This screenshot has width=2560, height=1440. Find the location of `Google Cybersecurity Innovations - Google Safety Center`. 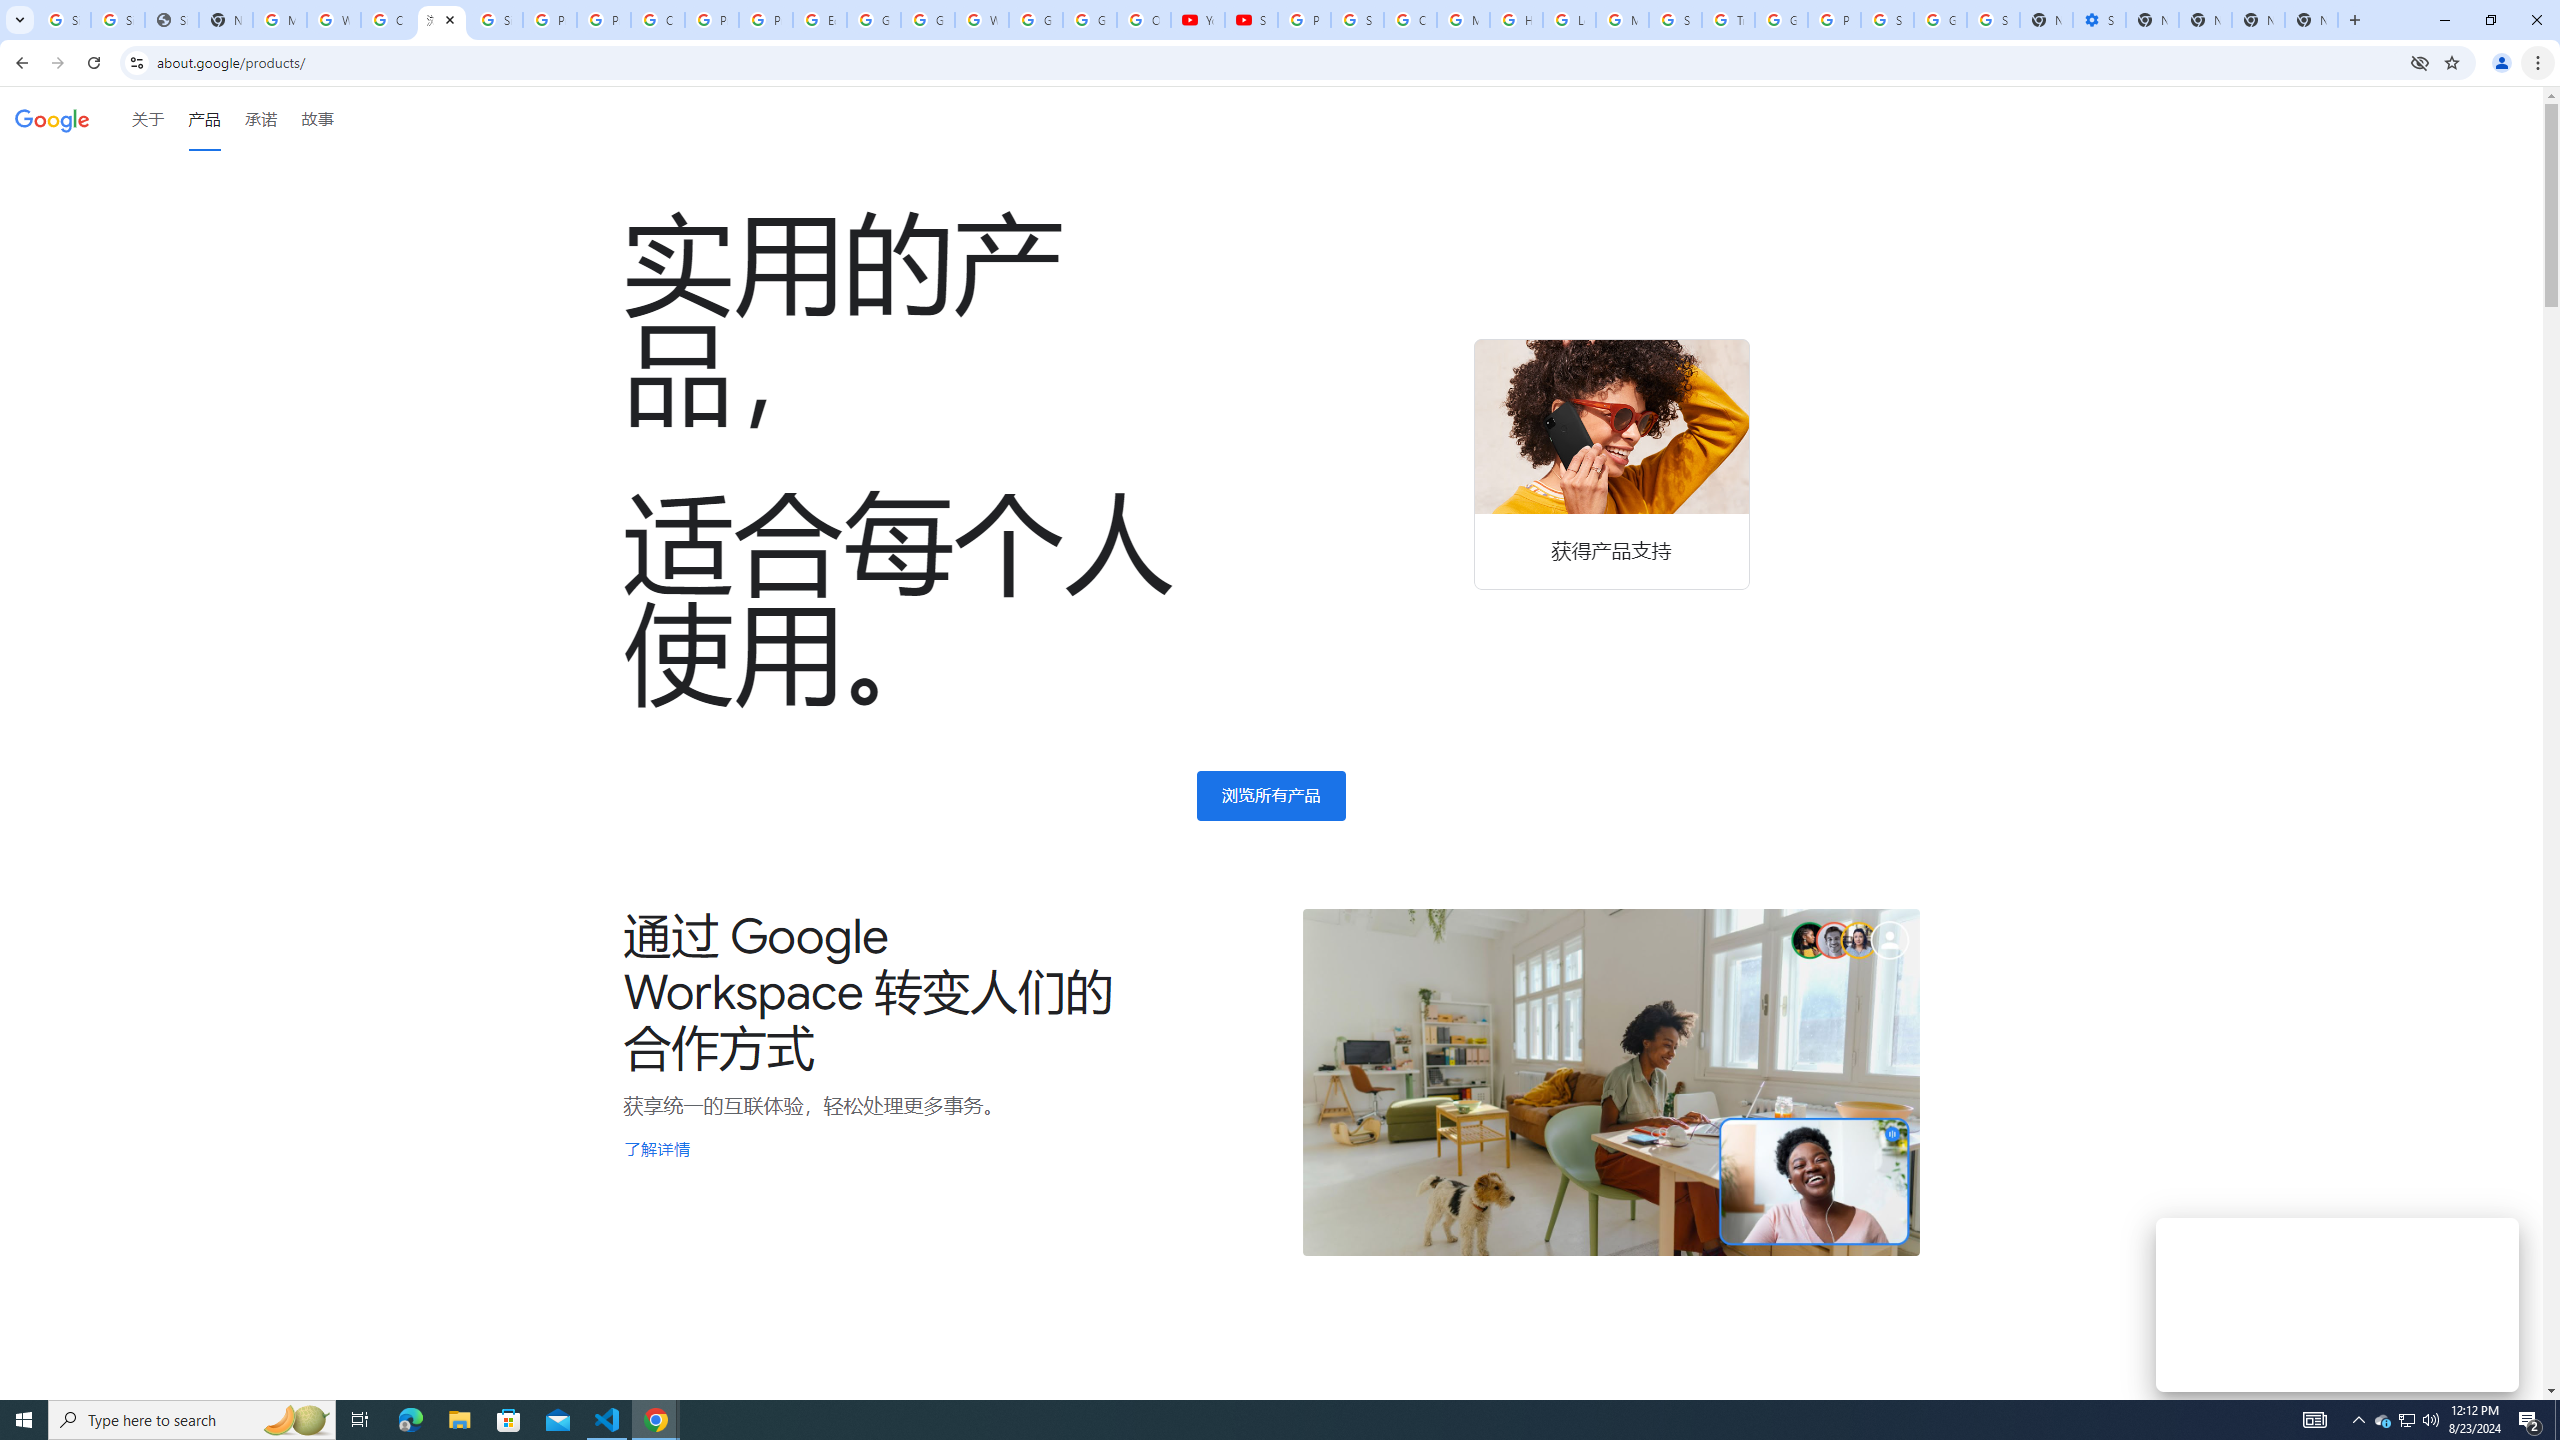

Google Cybersecurity Innovations - Google Safety Center is located at coordinates (1940, 20).